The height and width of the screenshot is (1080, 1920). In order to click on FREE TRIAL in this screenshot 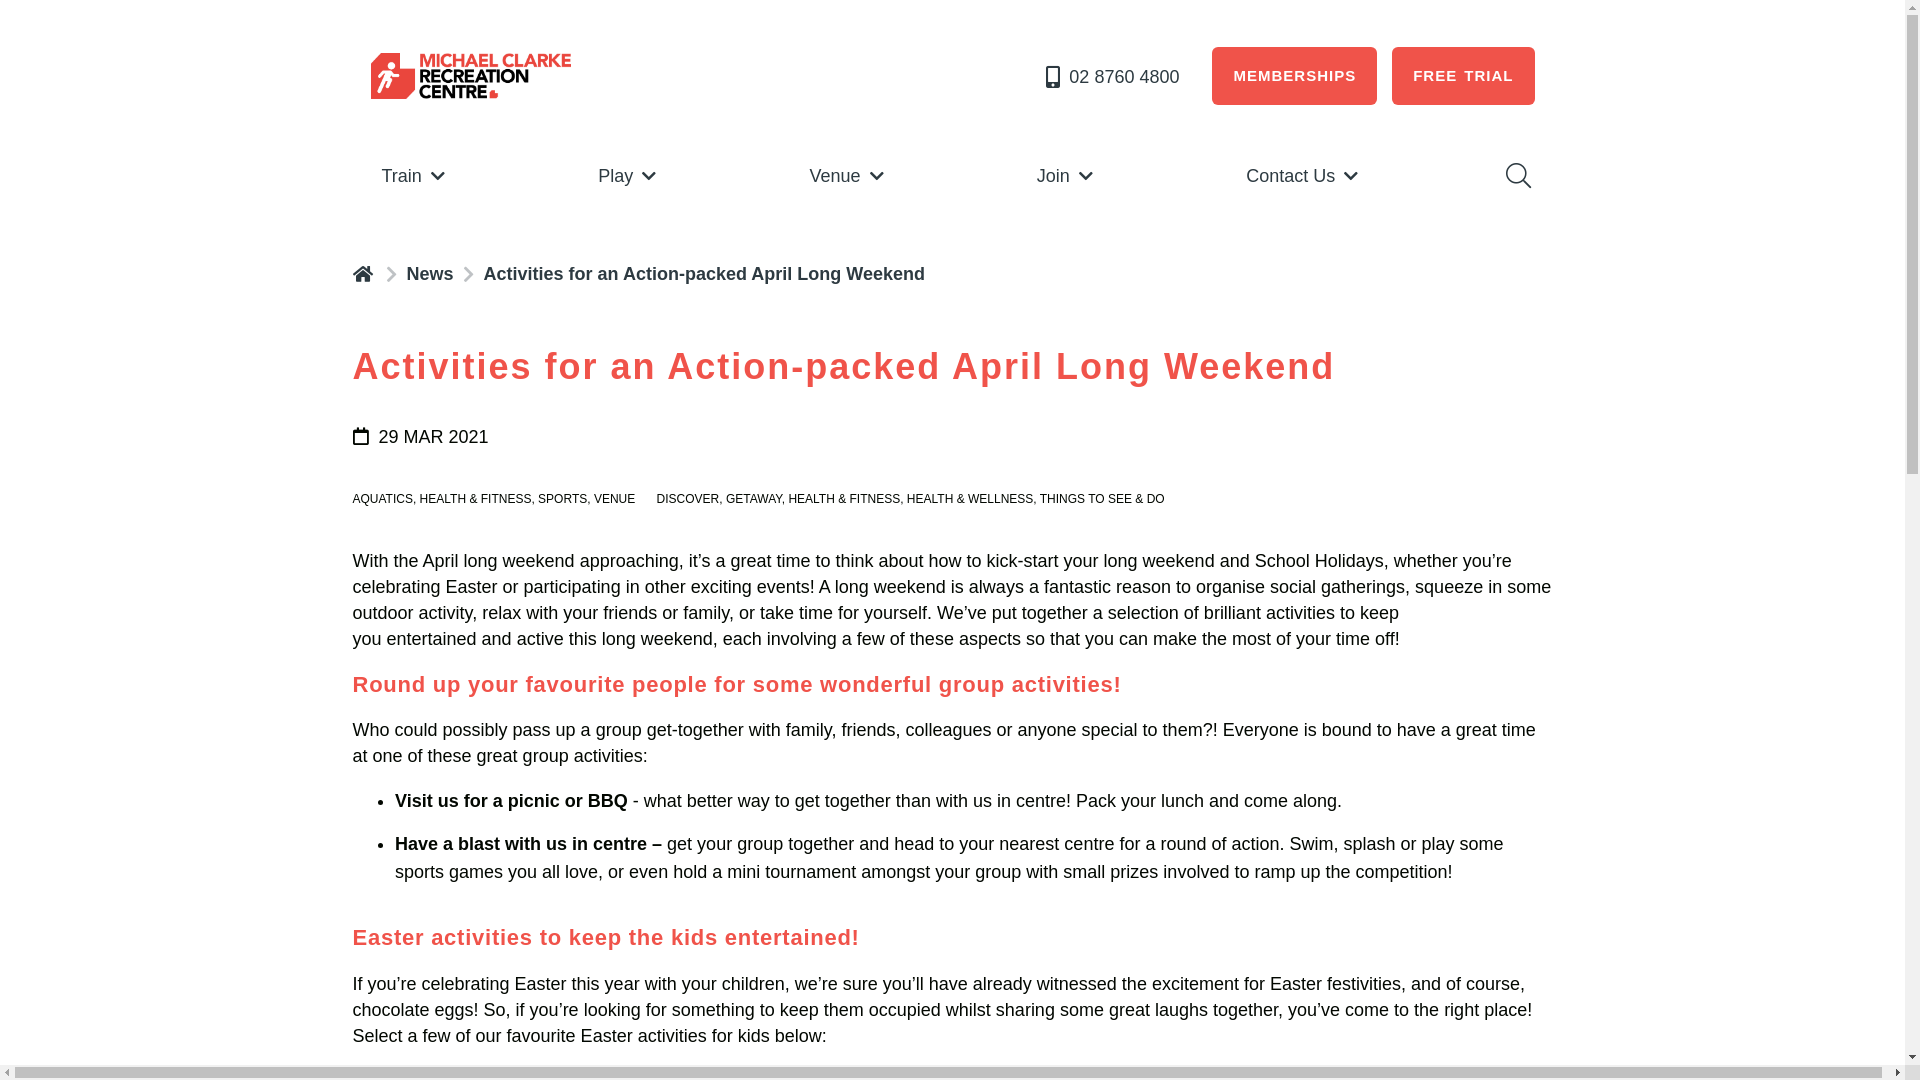, I will do `click(1463, 76)`.